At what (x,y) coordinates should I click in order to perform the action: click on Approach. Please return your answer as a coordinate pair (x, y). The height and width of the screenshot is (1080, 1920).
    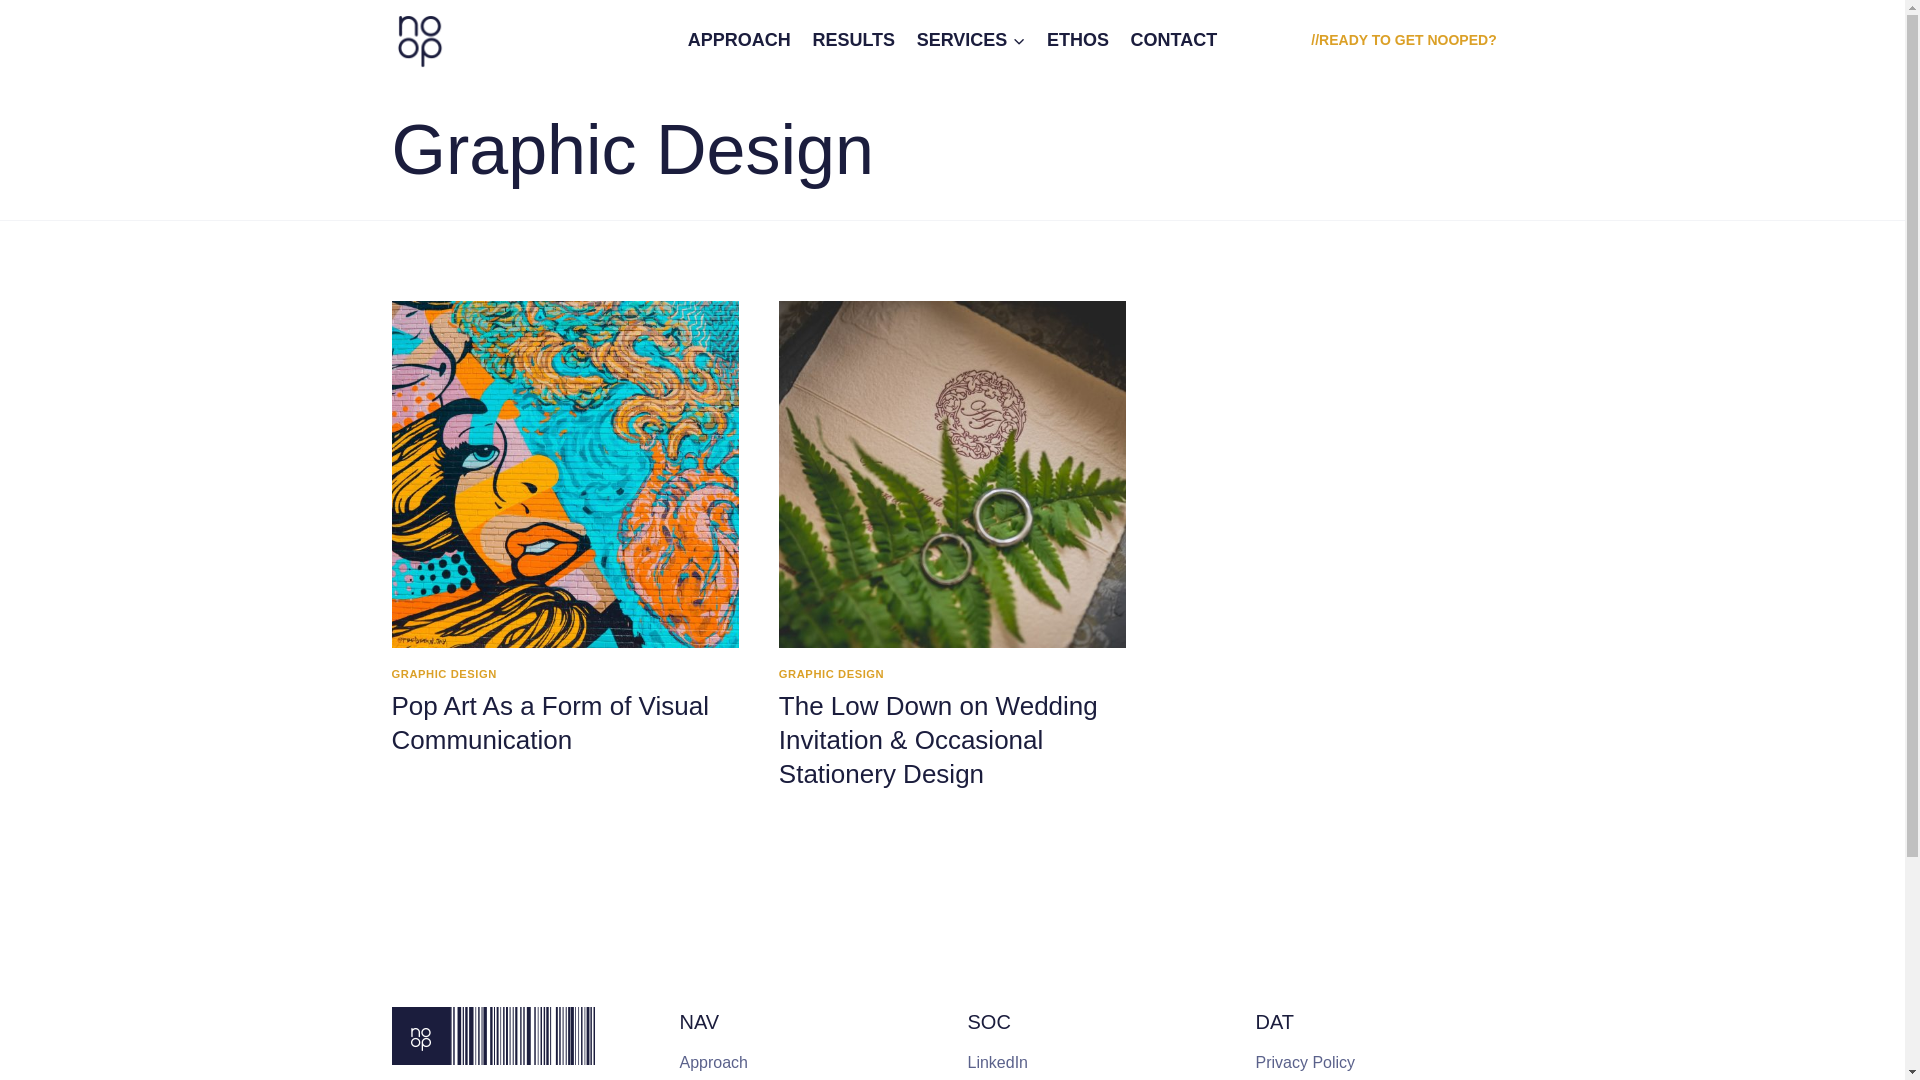
    Looking at the image, I should click on (809, 1063).